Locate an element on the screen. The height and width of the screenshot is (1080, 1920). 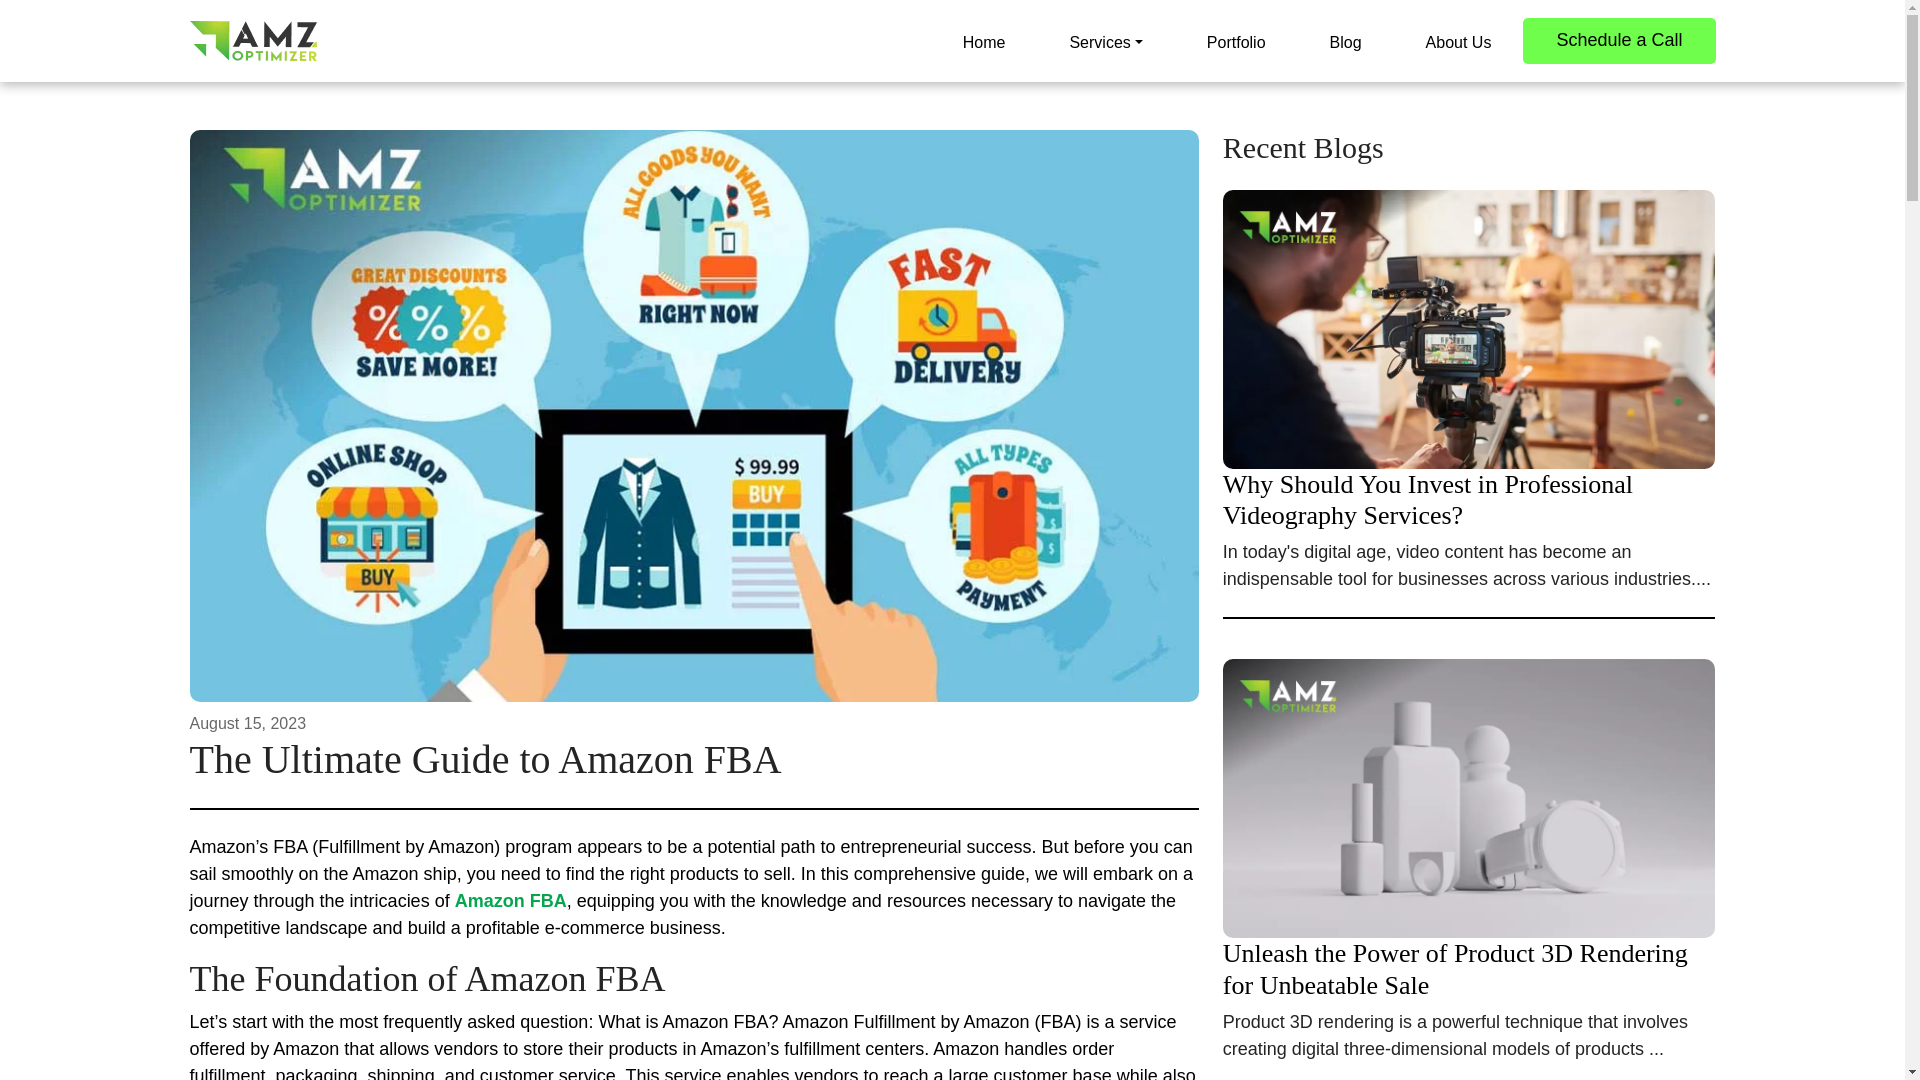
Services is located at coordinates (1104, 40).